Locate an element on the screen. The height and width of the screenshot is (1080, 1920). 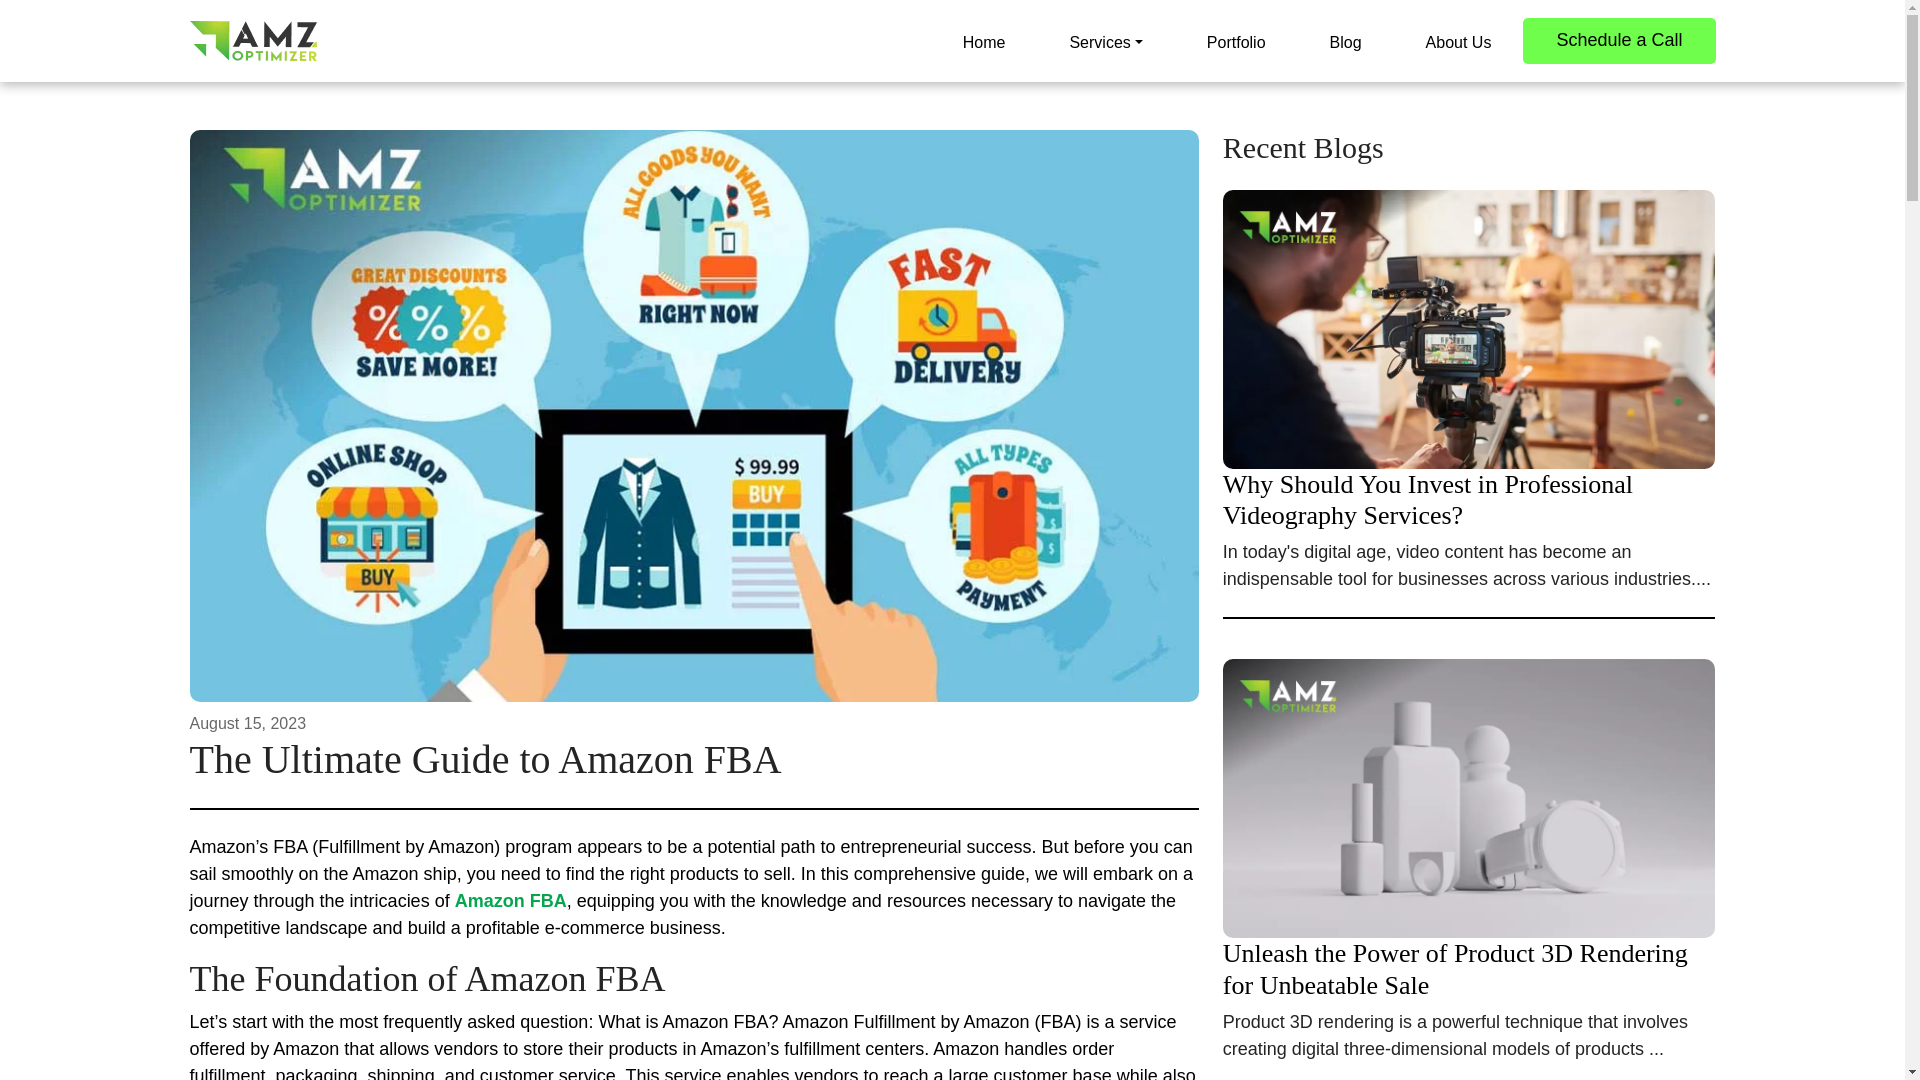
Services is located at coordinates (1104, 40).